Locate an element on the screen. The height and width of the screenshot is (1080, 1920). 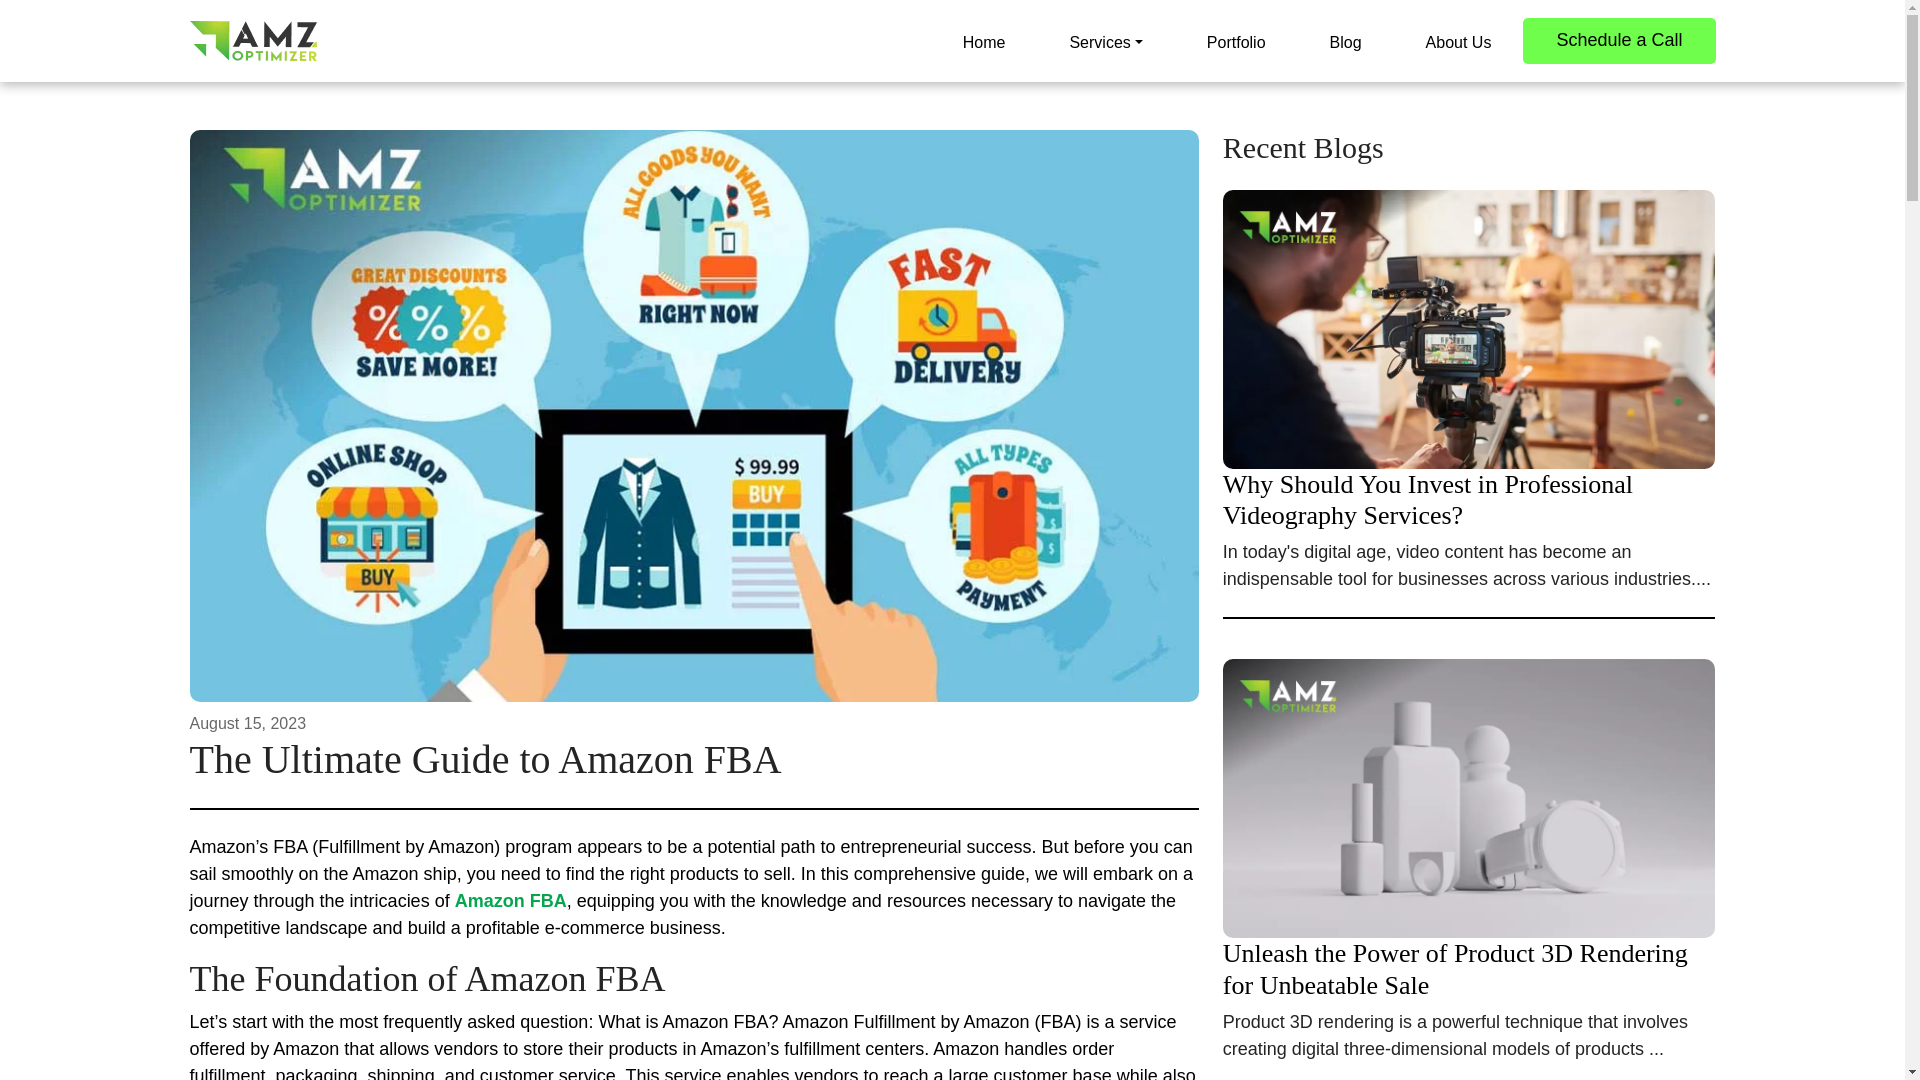
Services is located at coordinates (1104, 40).